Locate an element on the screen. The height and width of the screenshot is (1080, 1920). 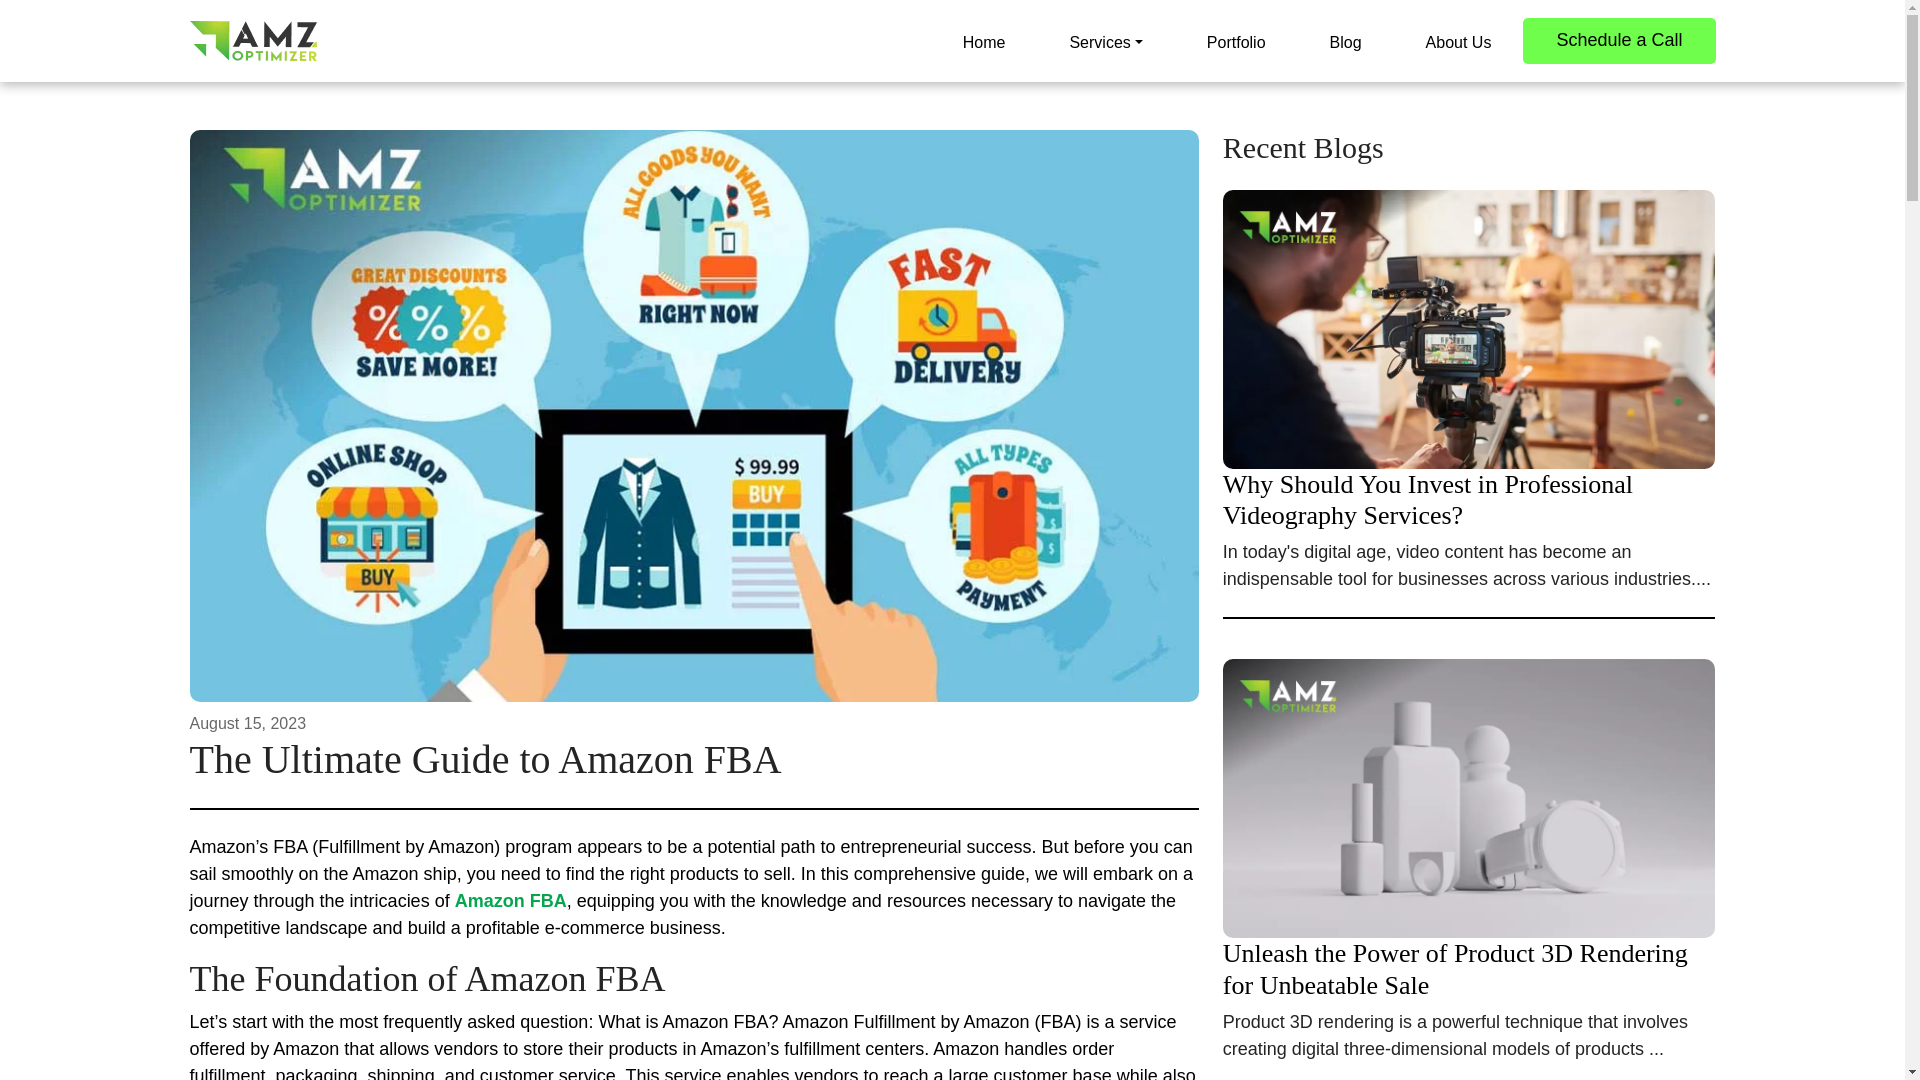
Services is located at coordinates (1104, 40).